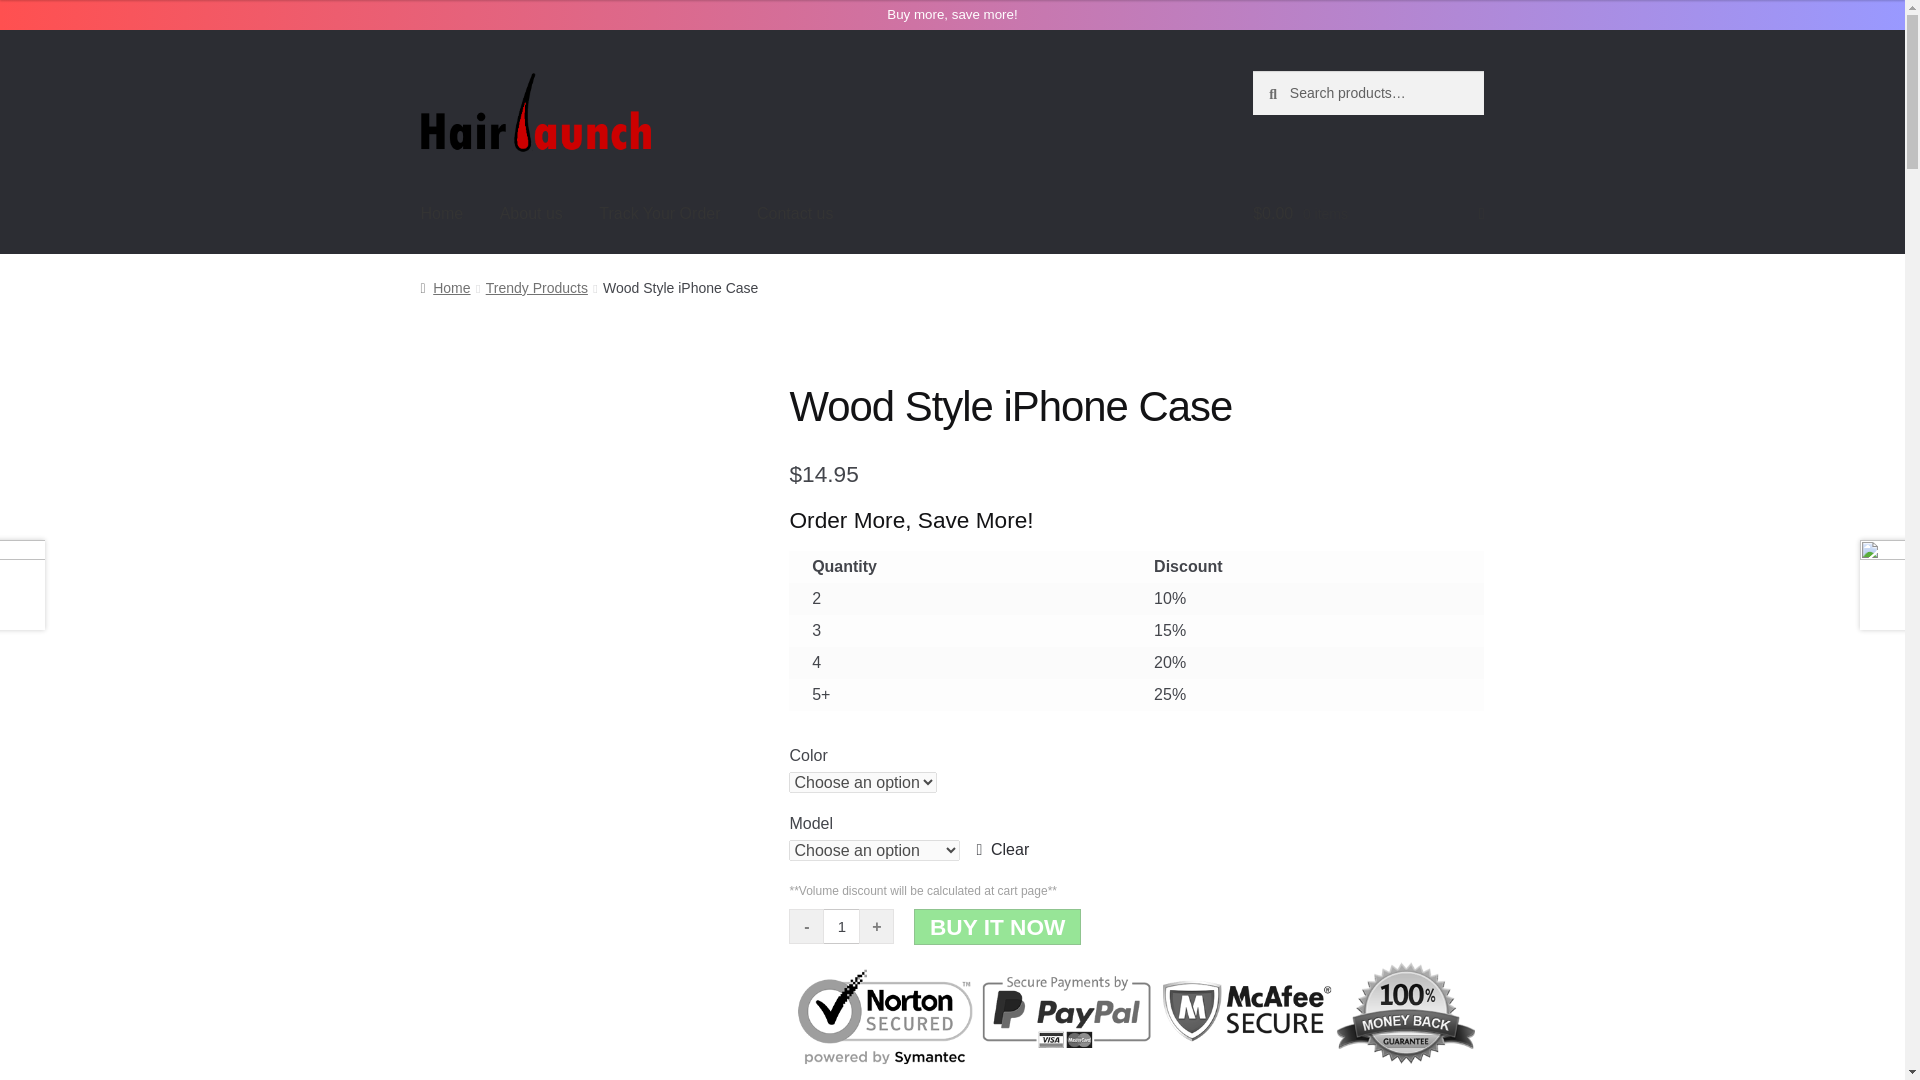 The image size is (1920, 1080). Describe the element at coordinates (840, 926) in the screenshot. I see `Qty` at that location.